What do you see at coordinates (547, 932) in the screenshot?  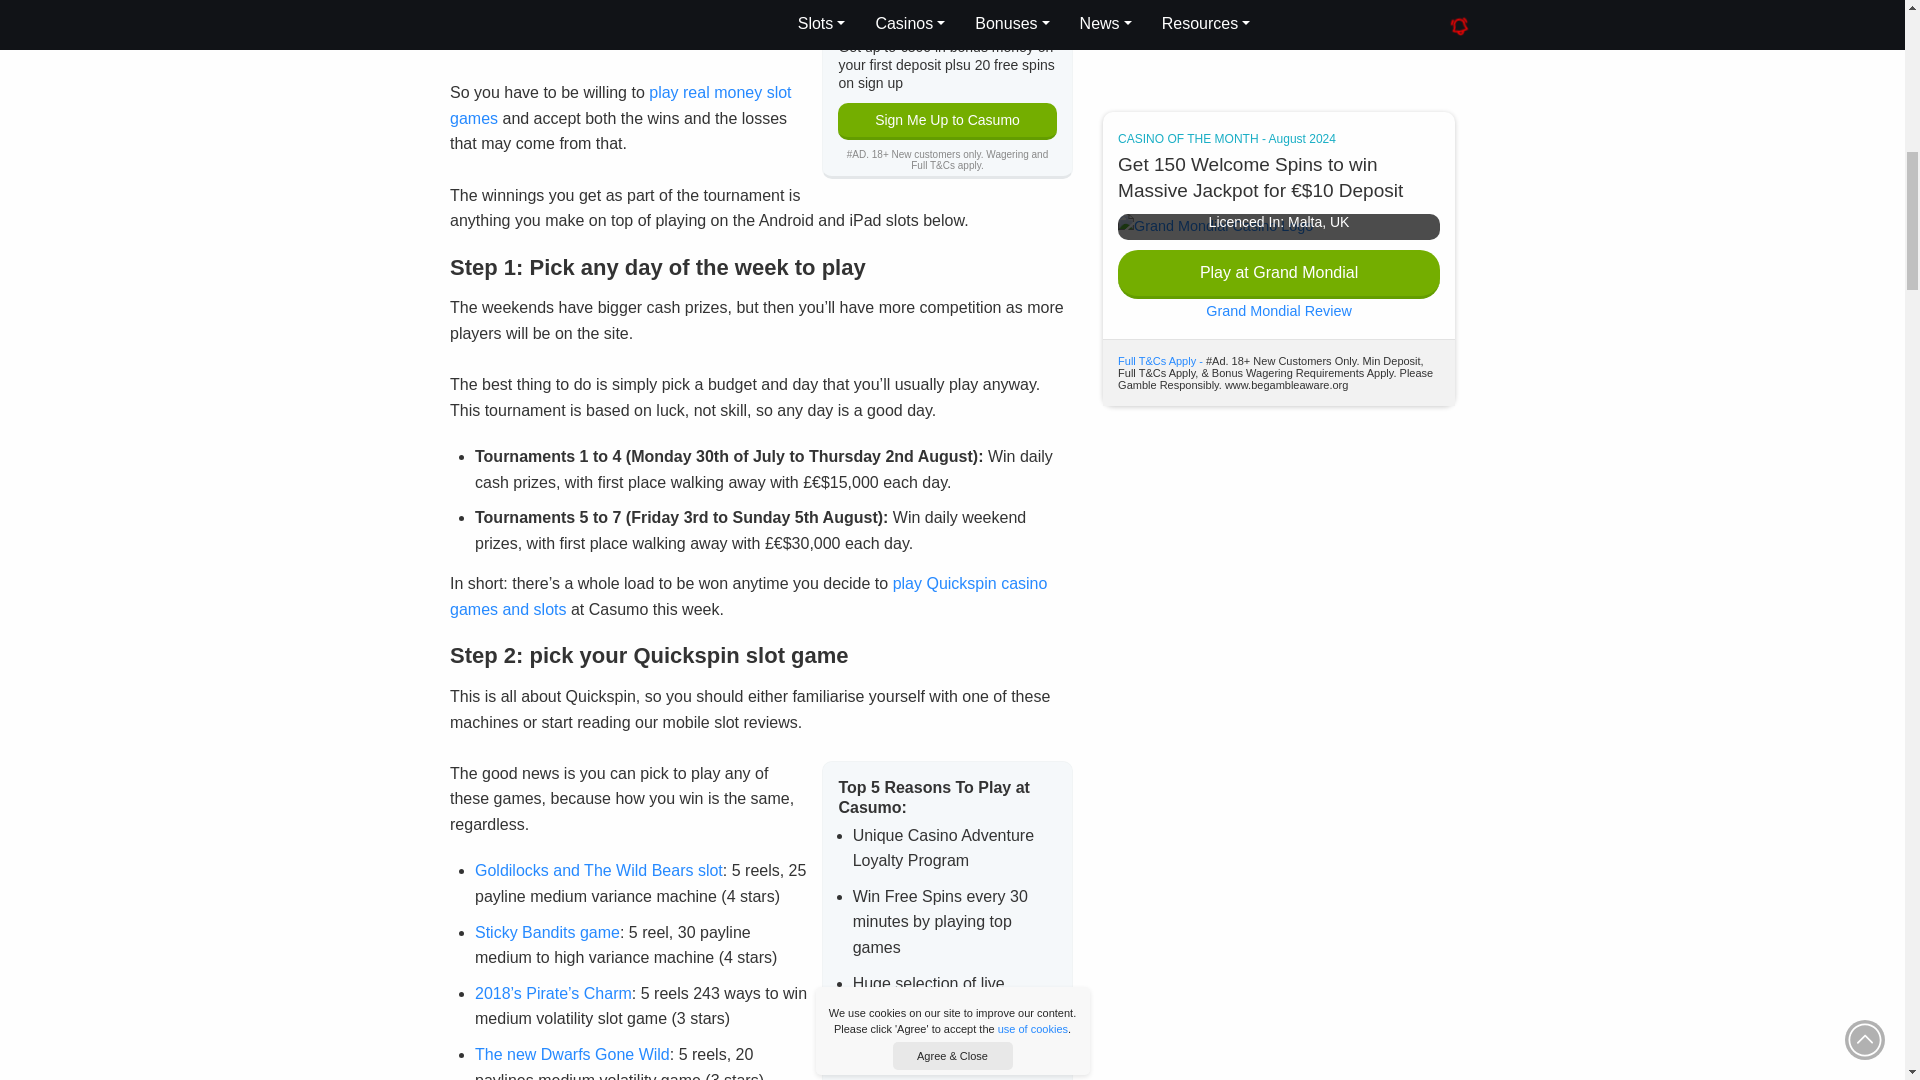 I see `Sticky Bandits Review` at bounding box center [547, 932].